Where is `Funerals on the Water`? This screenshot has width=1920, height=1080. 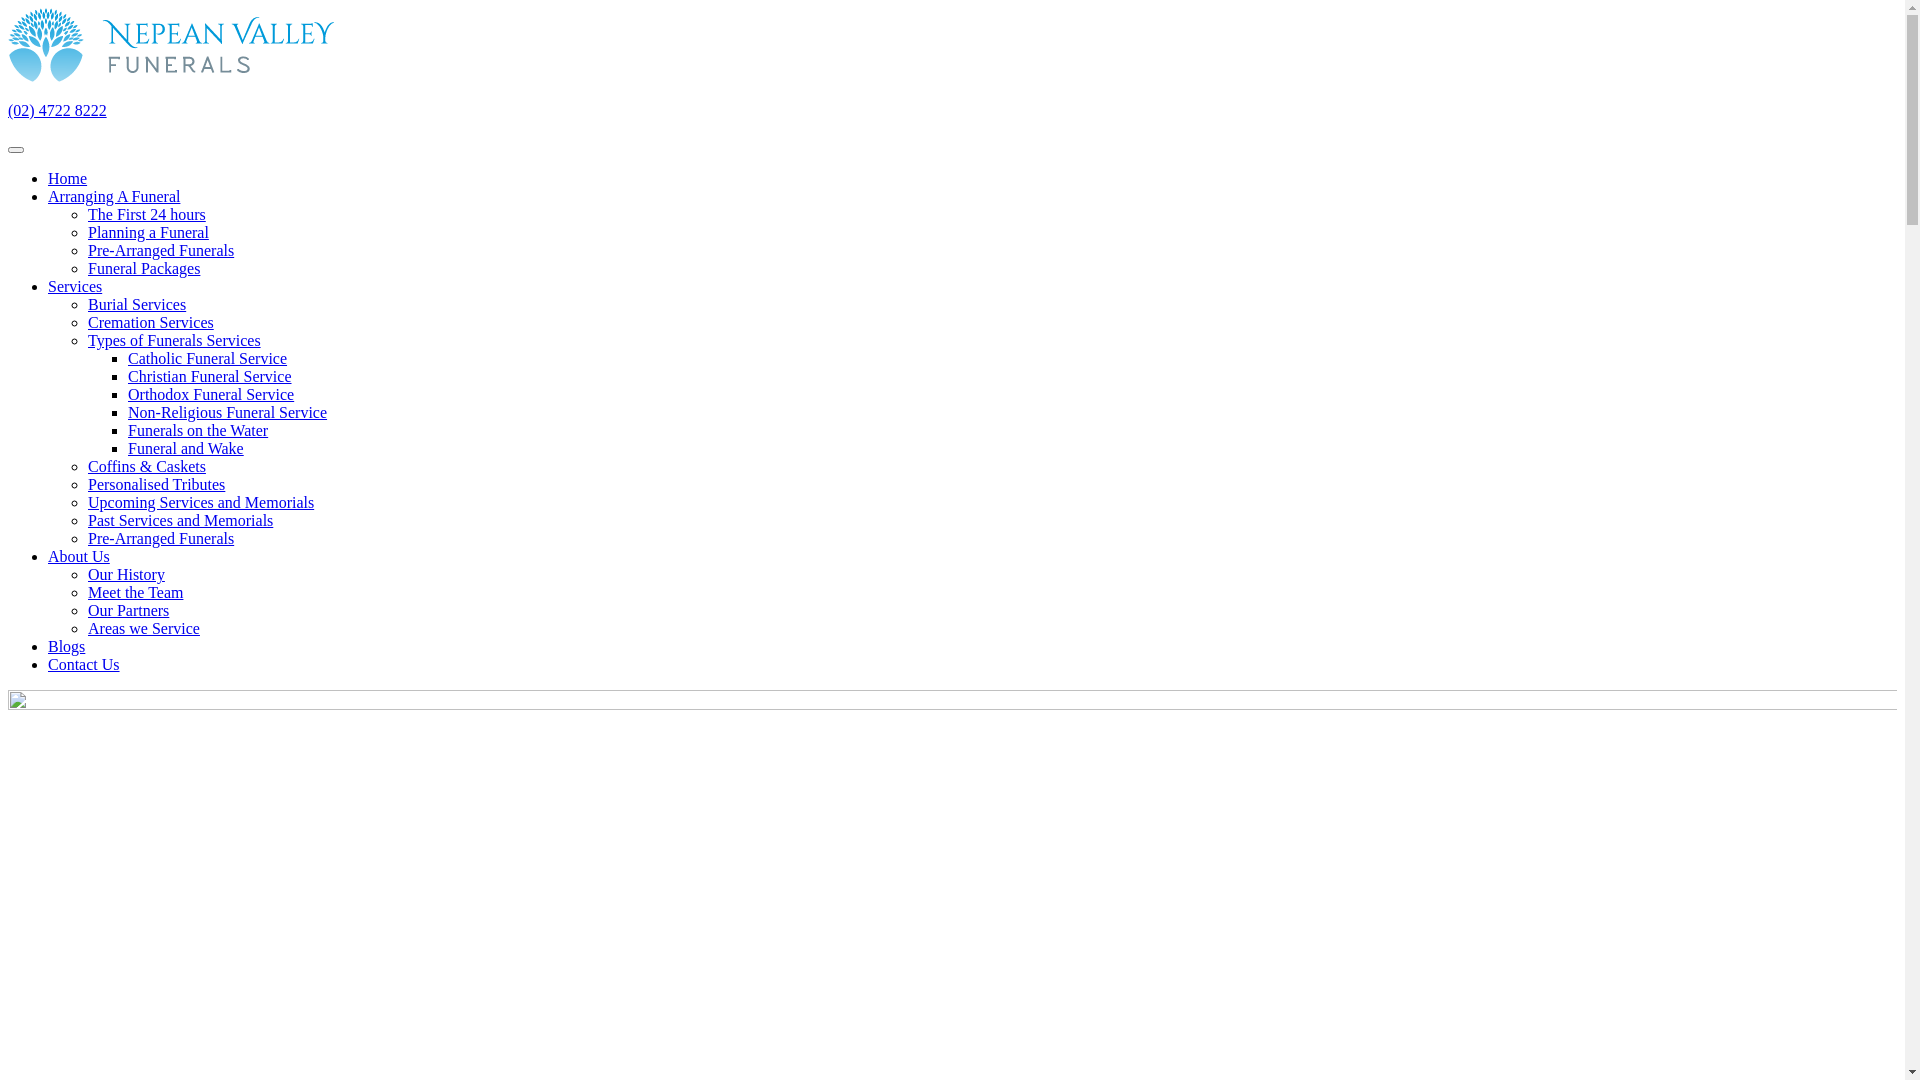 Funerals on the Water is located at coordinates (198, 430).